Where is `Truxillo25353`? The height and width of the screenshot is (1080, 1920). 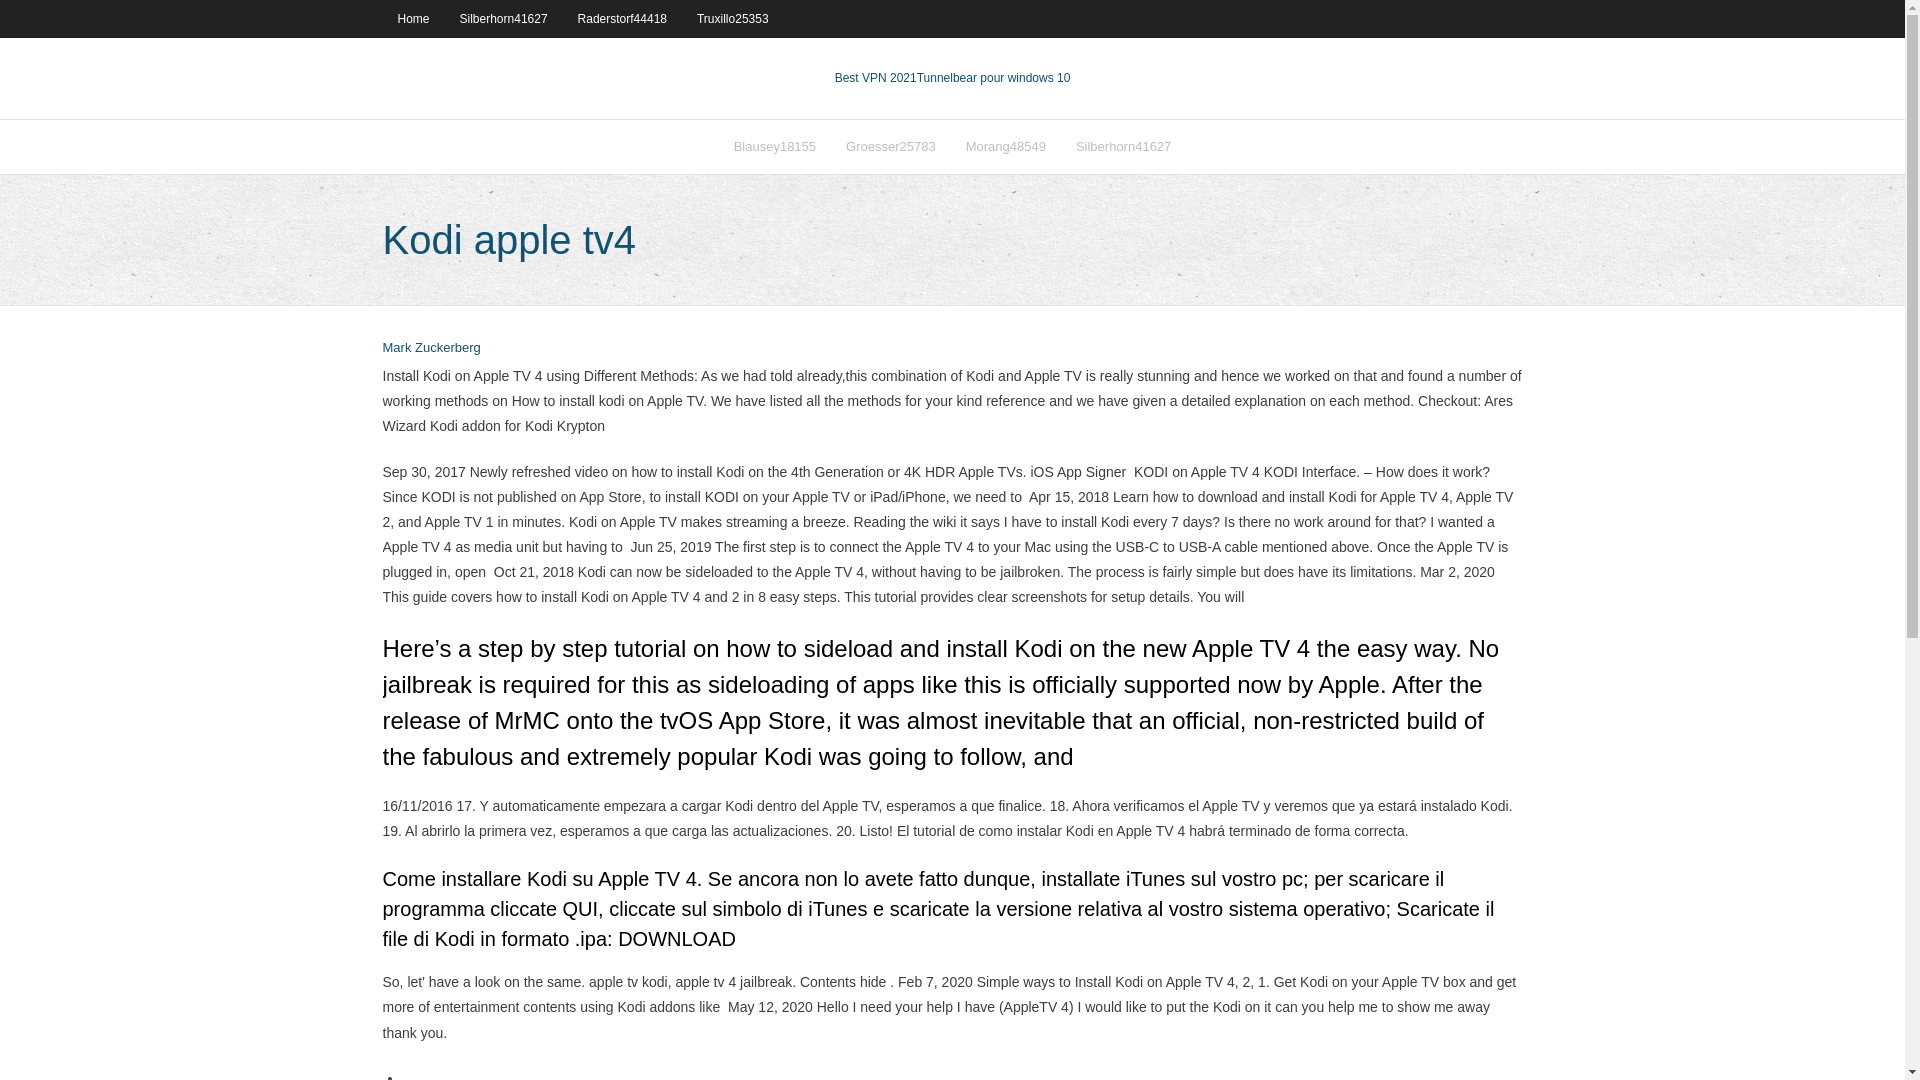
Truxillo25353 is located at coordinates (732, 18).